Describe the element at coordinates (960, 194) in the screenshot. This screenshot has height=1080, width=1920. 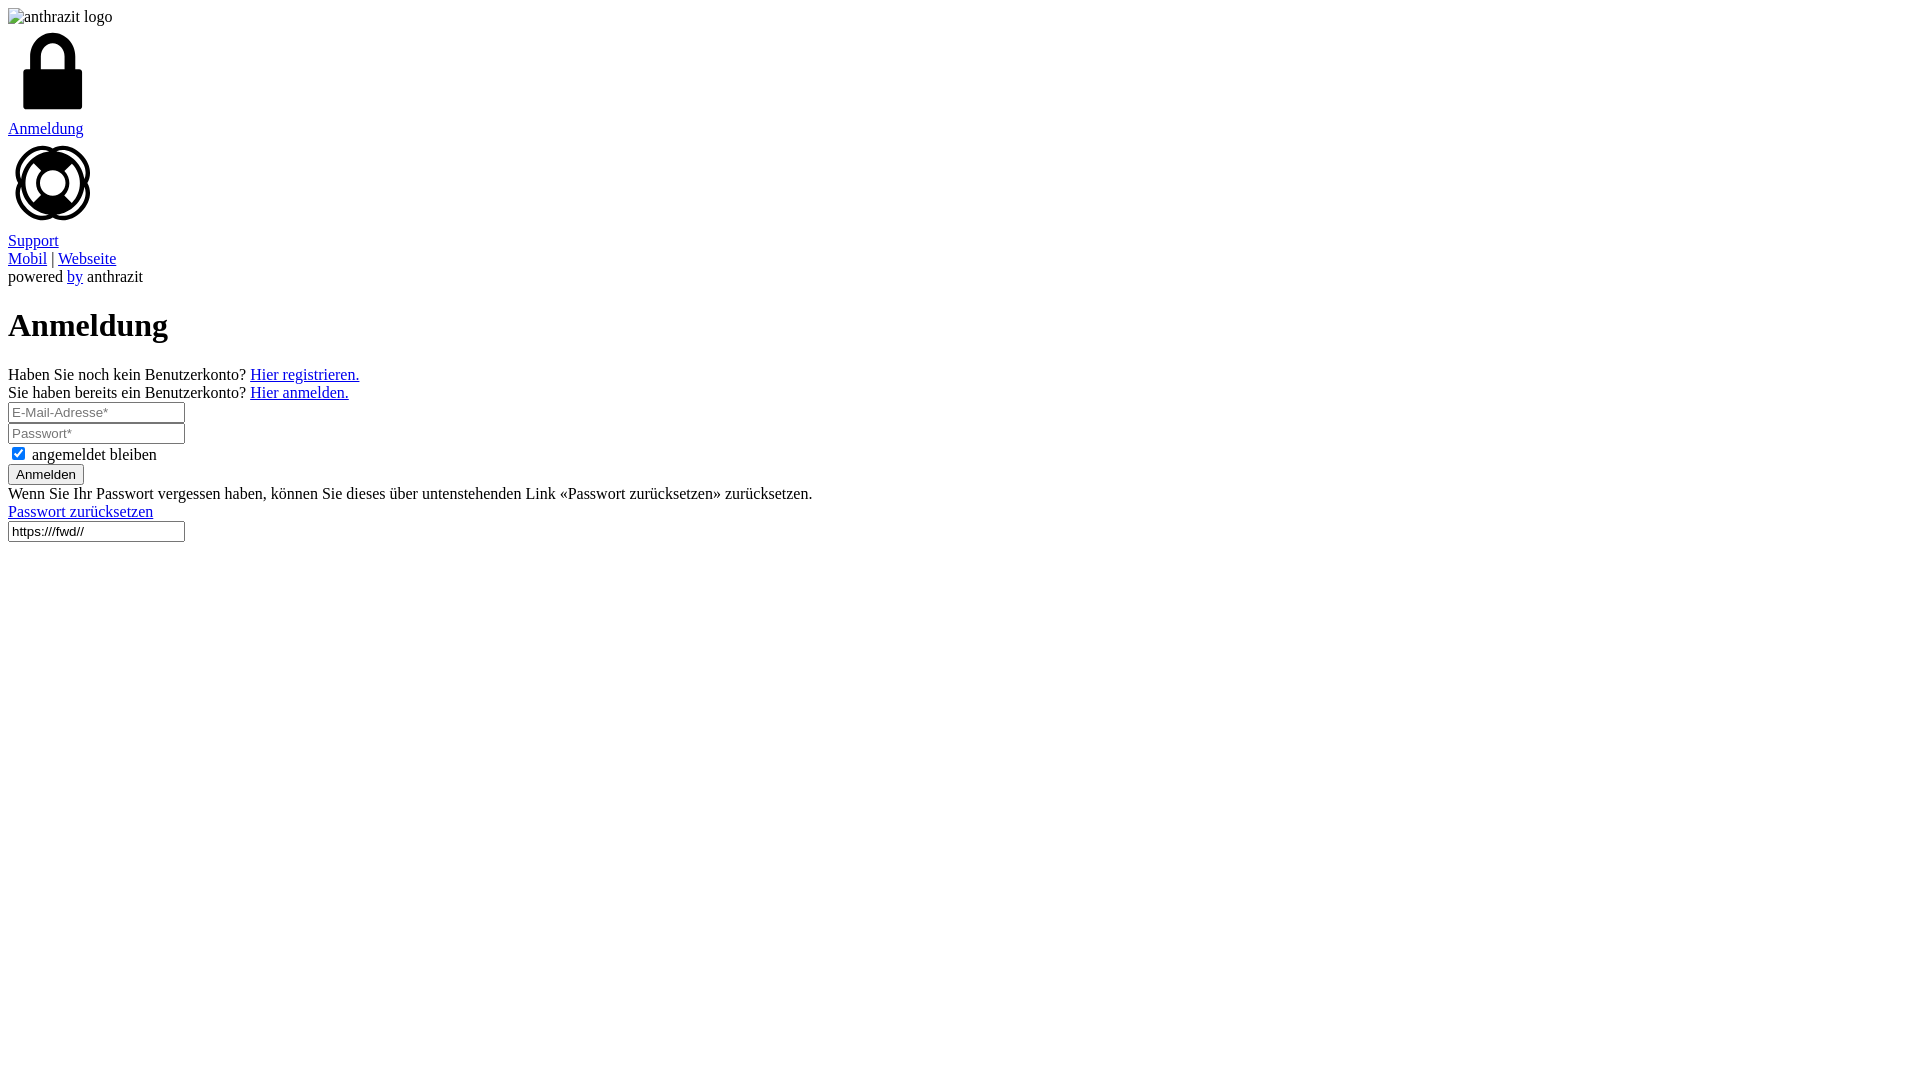
I see `Support` at that location.